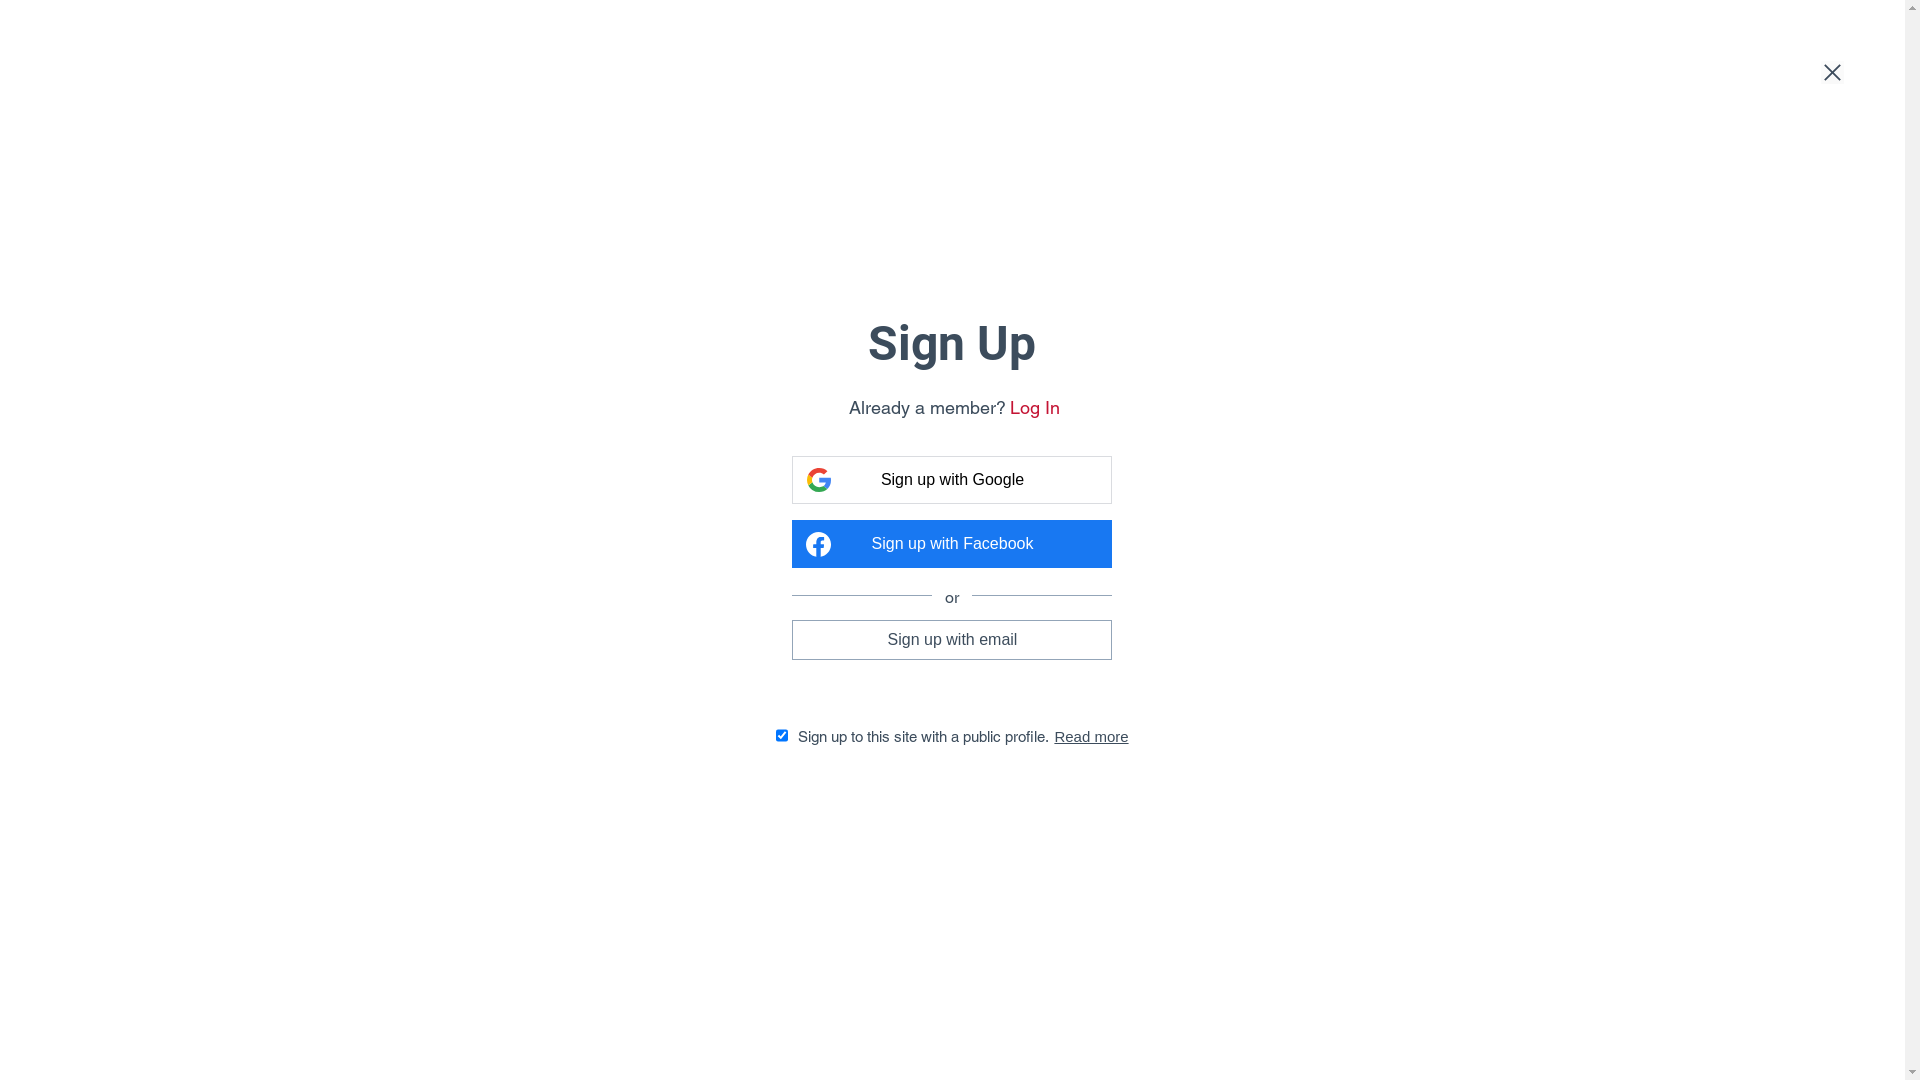 The height and width of the screenshot is (1080, 1920). I want to click on Sign up with Google, so click(952, 480).